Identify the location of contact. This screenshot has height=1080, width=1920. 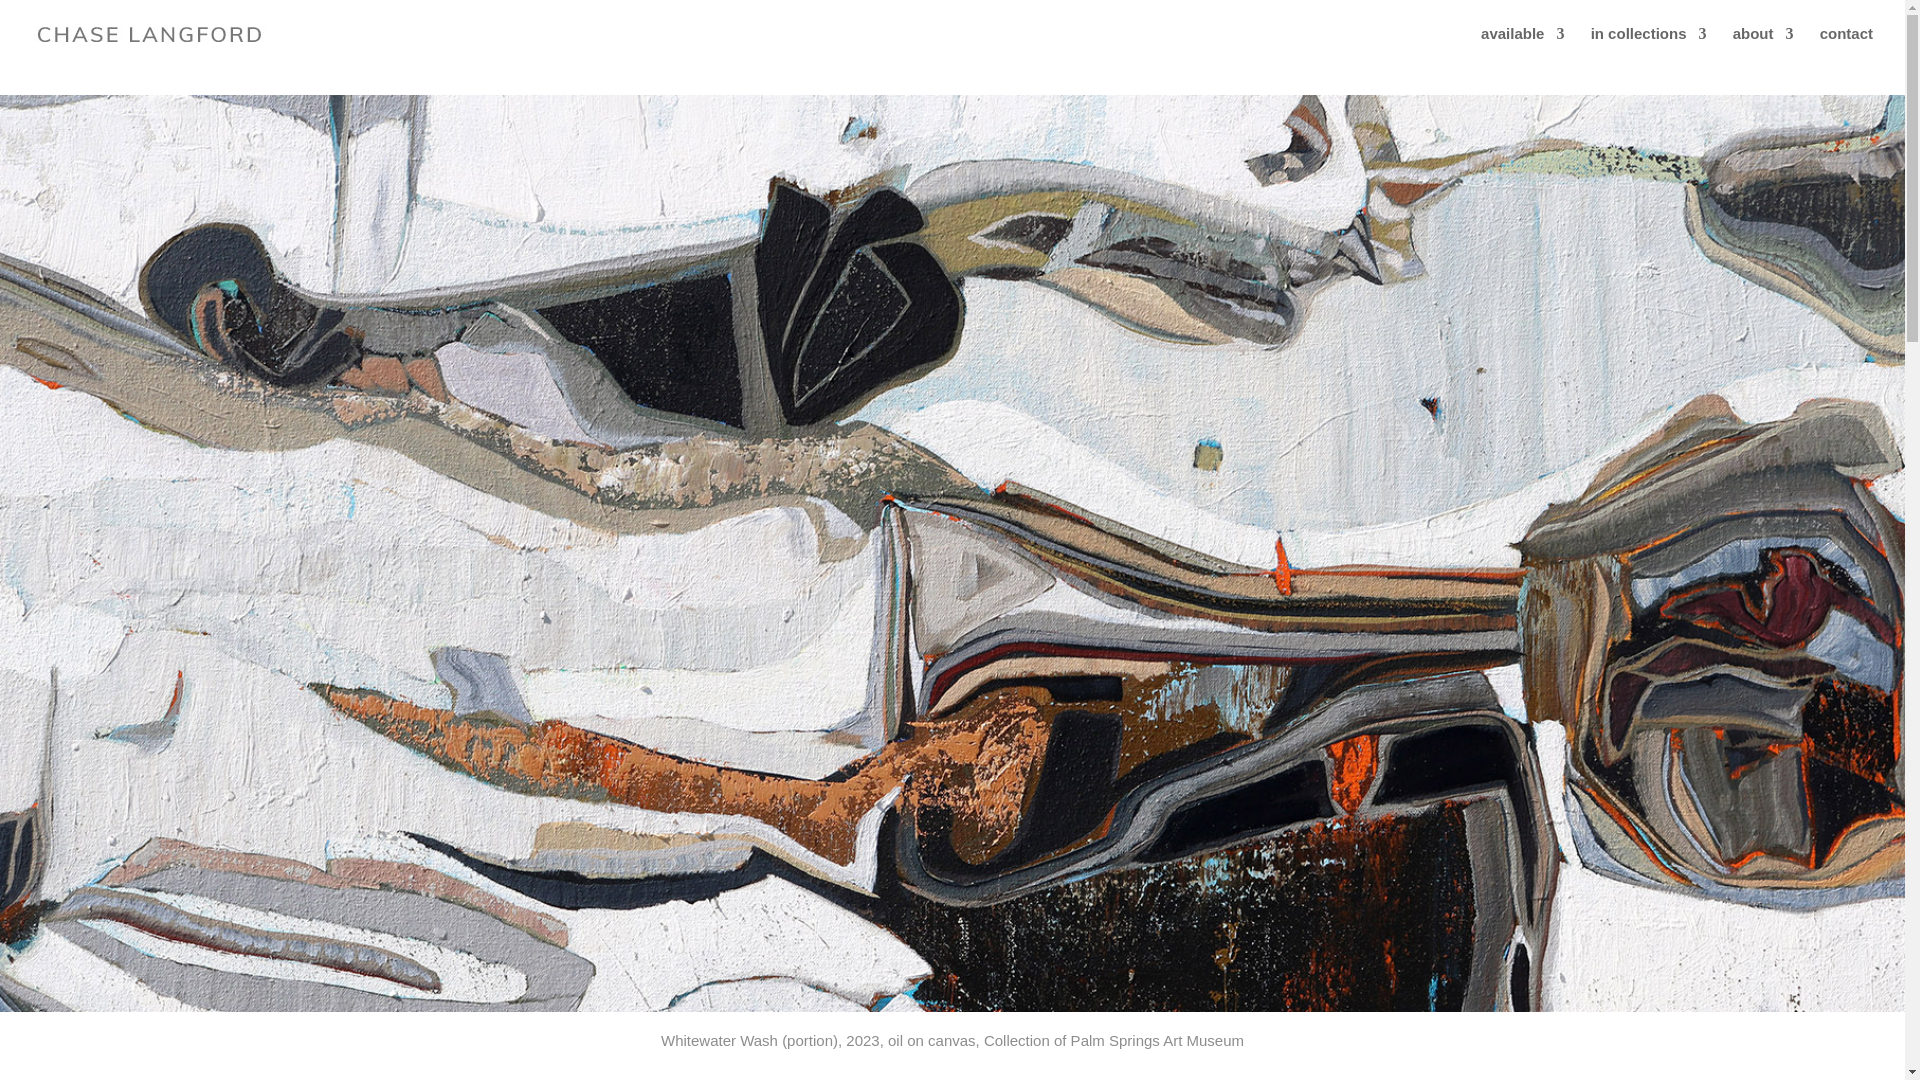
(1846, 48).